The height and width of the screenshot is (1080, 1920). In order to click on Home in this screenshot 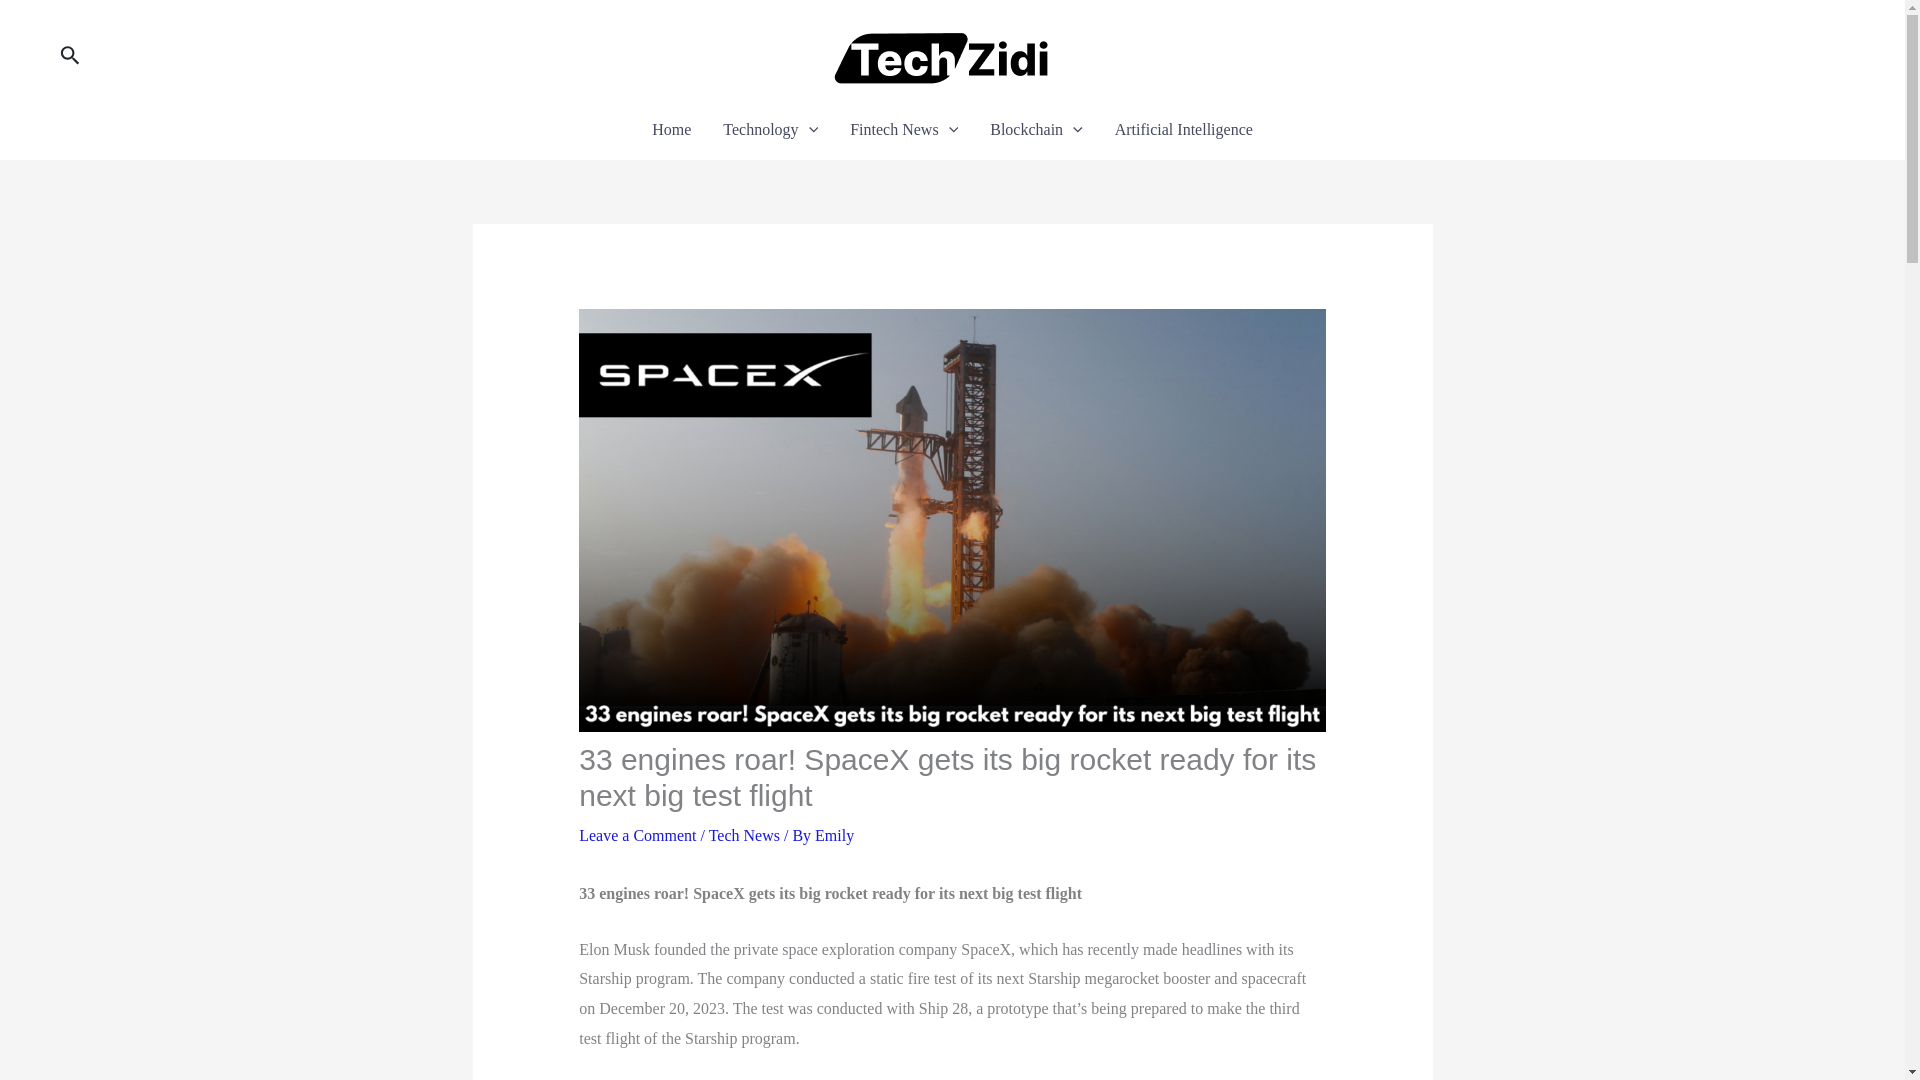, I will do `click(670, 129)`.